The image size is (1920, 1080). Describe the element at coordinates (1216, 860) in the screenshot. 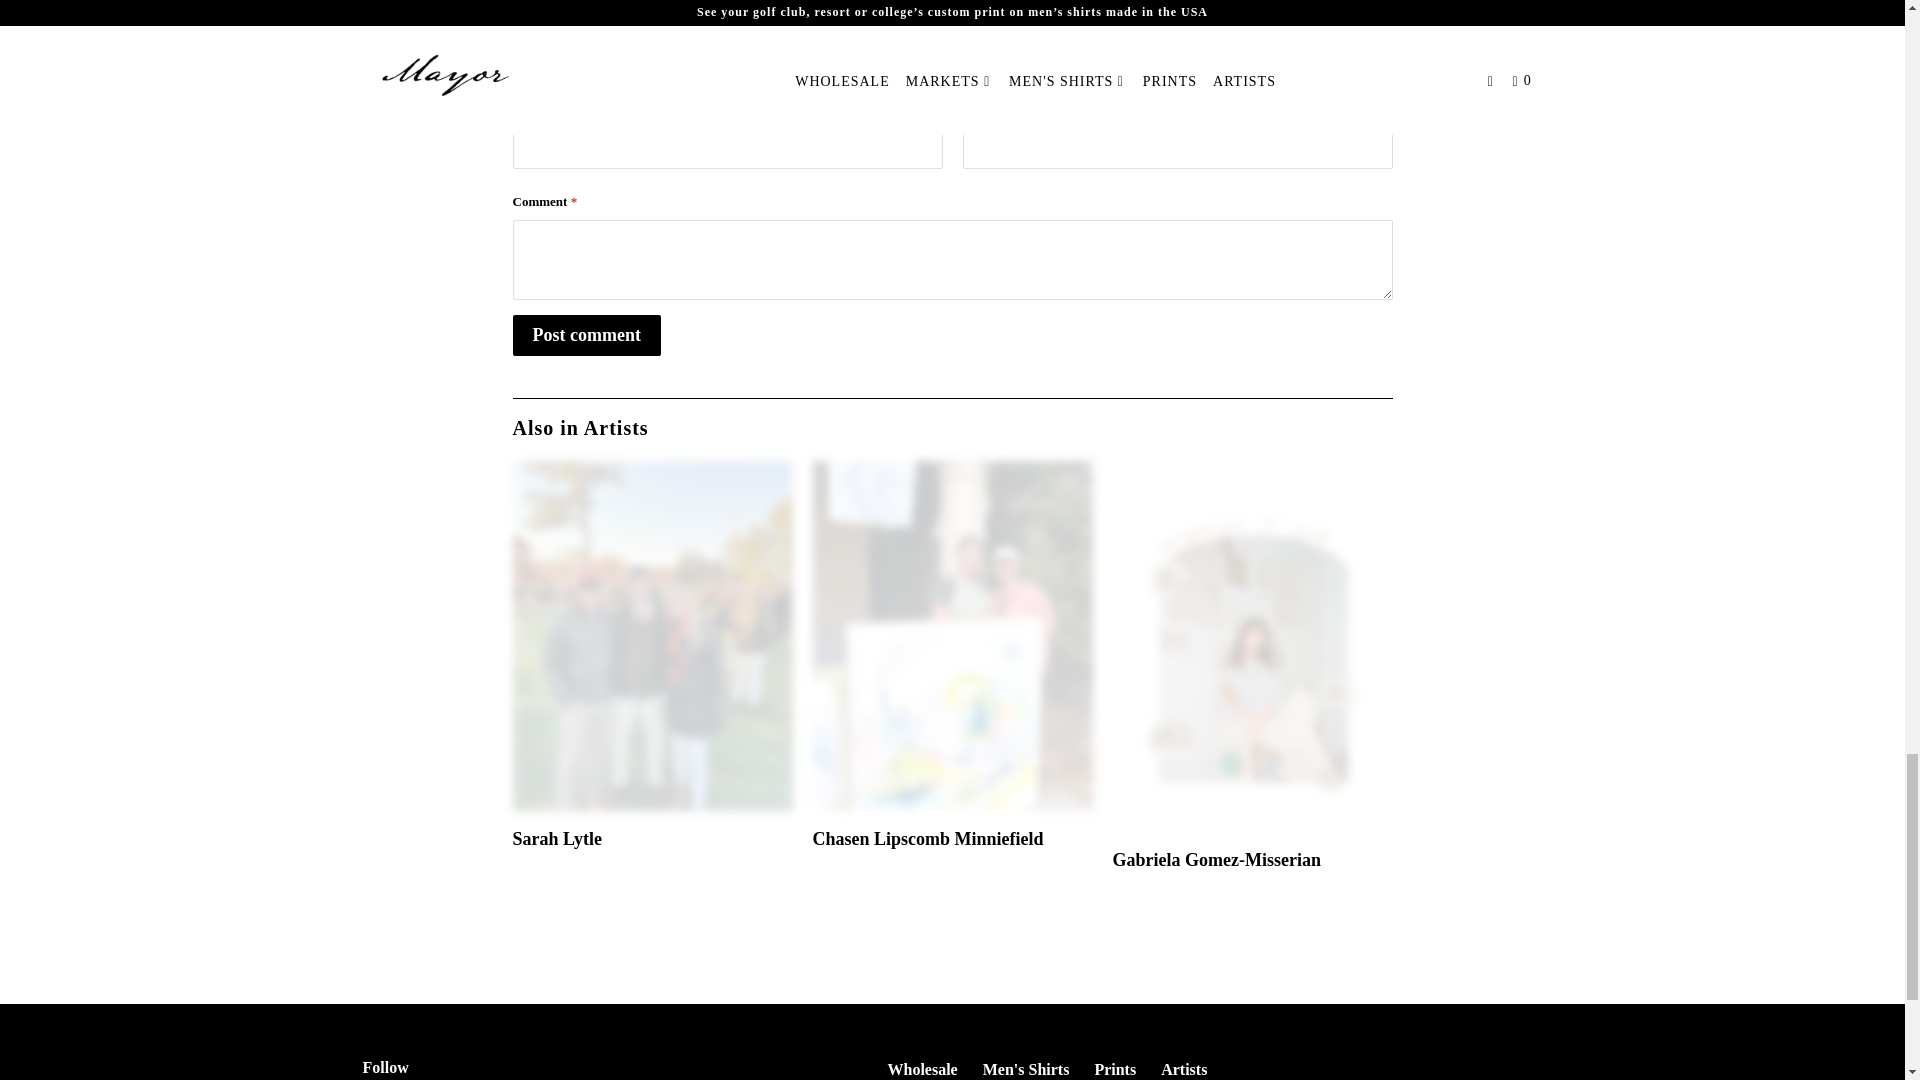

I see `Gabriela Gomez-Misserian` at that location.